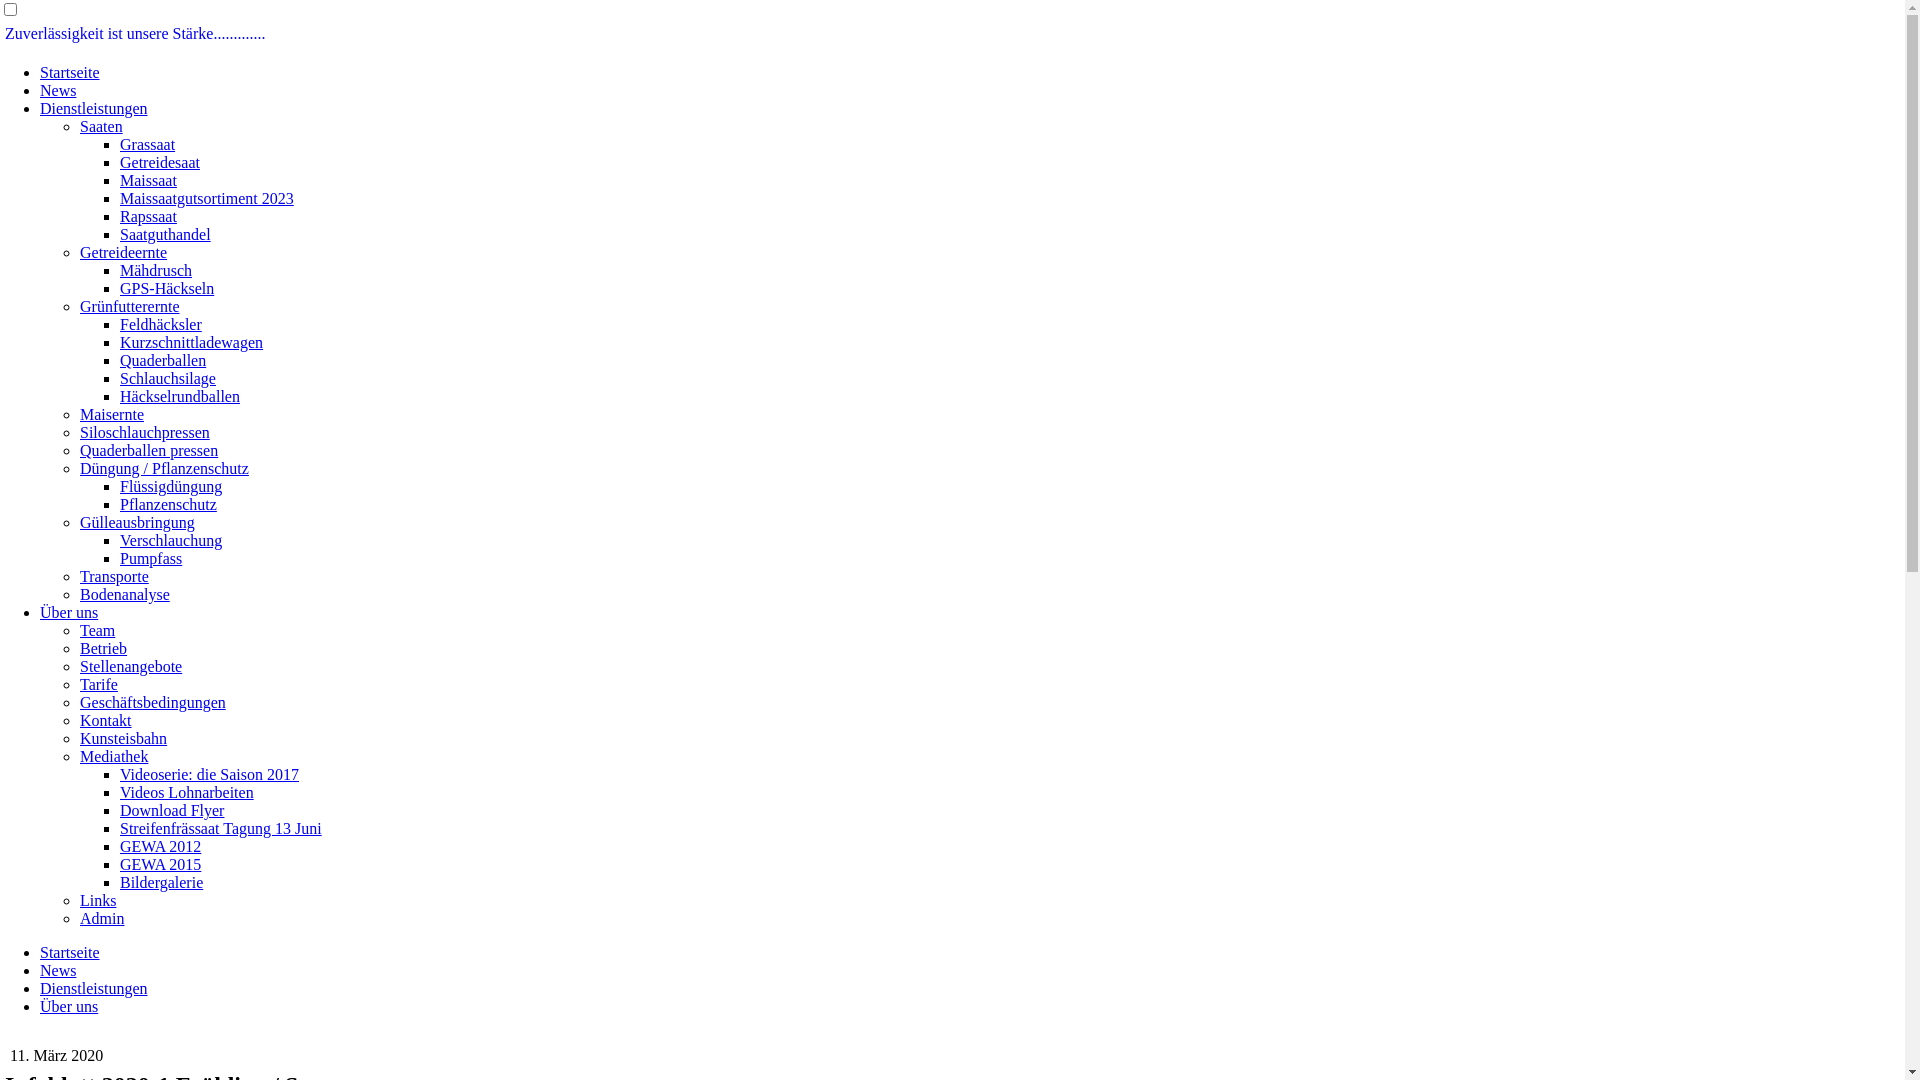 The image size is (1920, 1080). I want to click on Rapssaat, so click(148, 216).